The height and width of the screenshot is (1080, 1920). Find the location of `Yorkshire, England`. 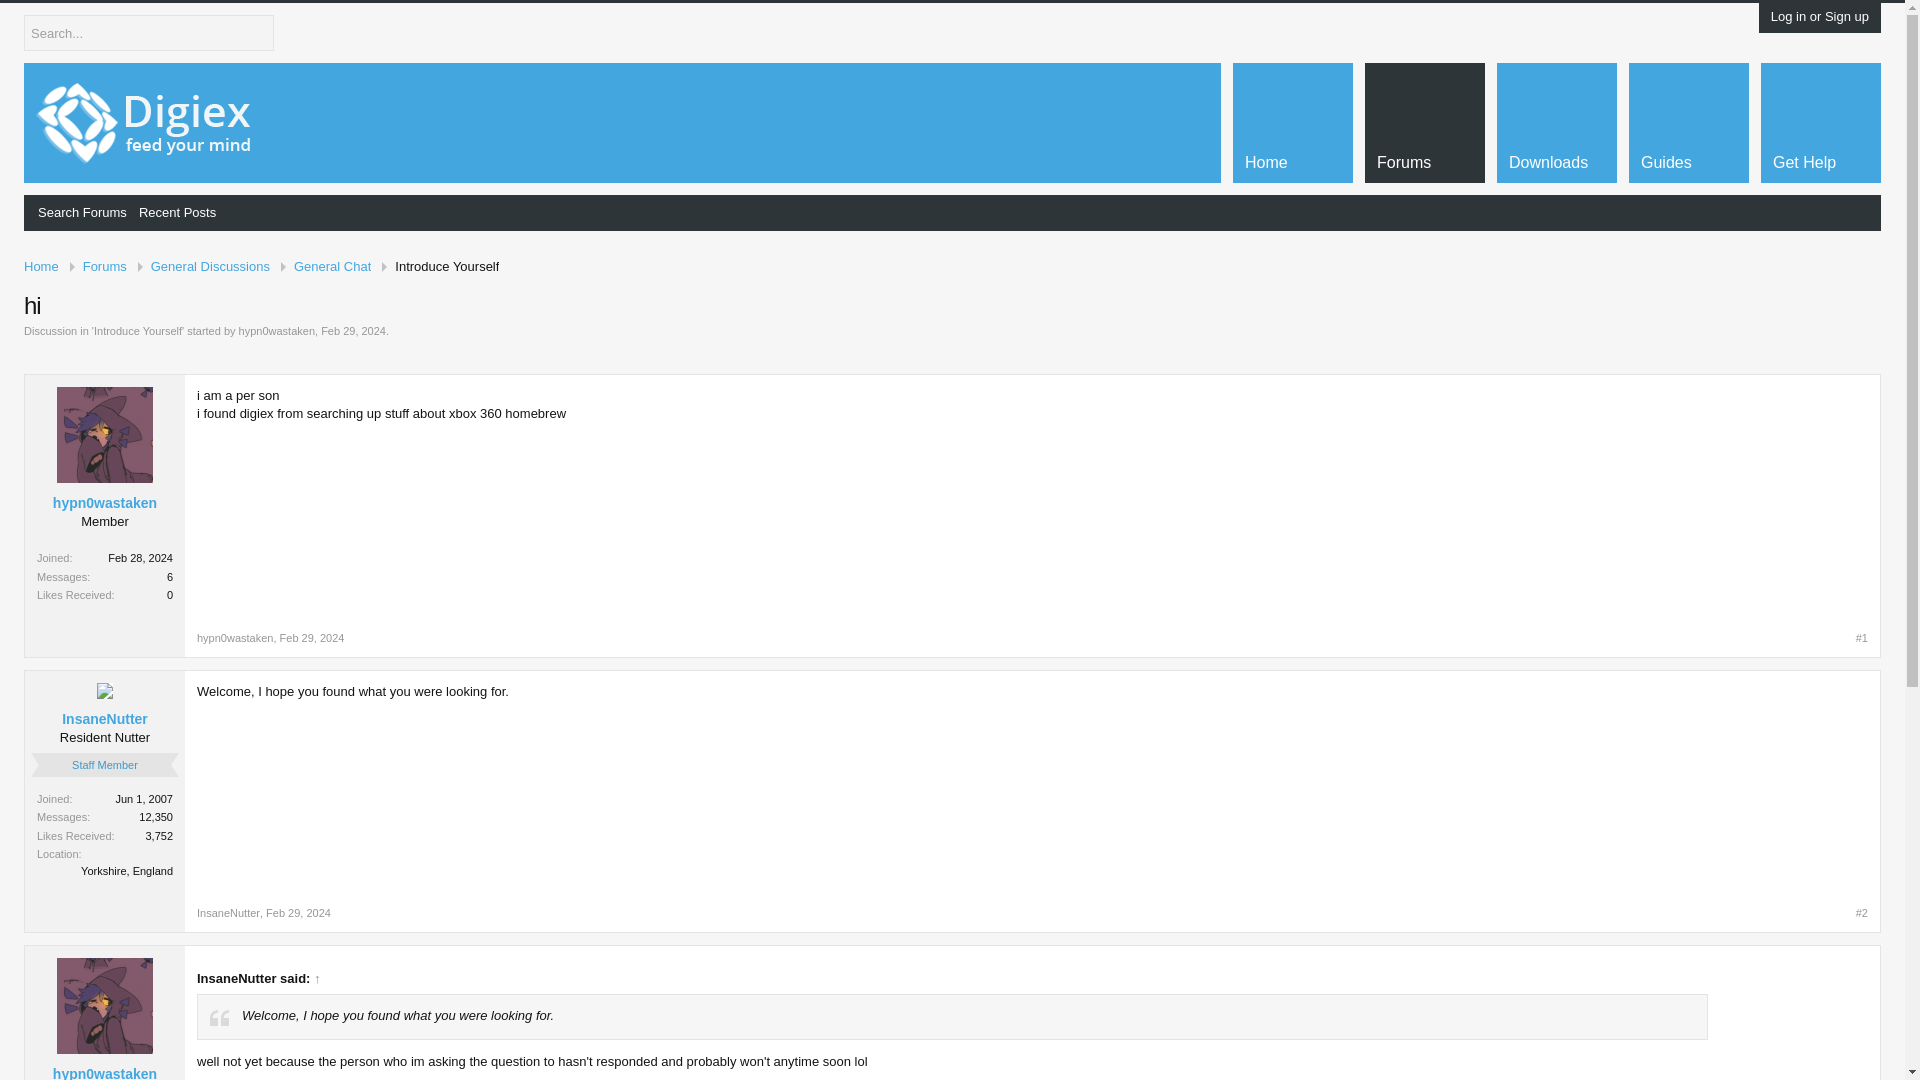

Yorkshire, England is located at coordinates (126, 870).